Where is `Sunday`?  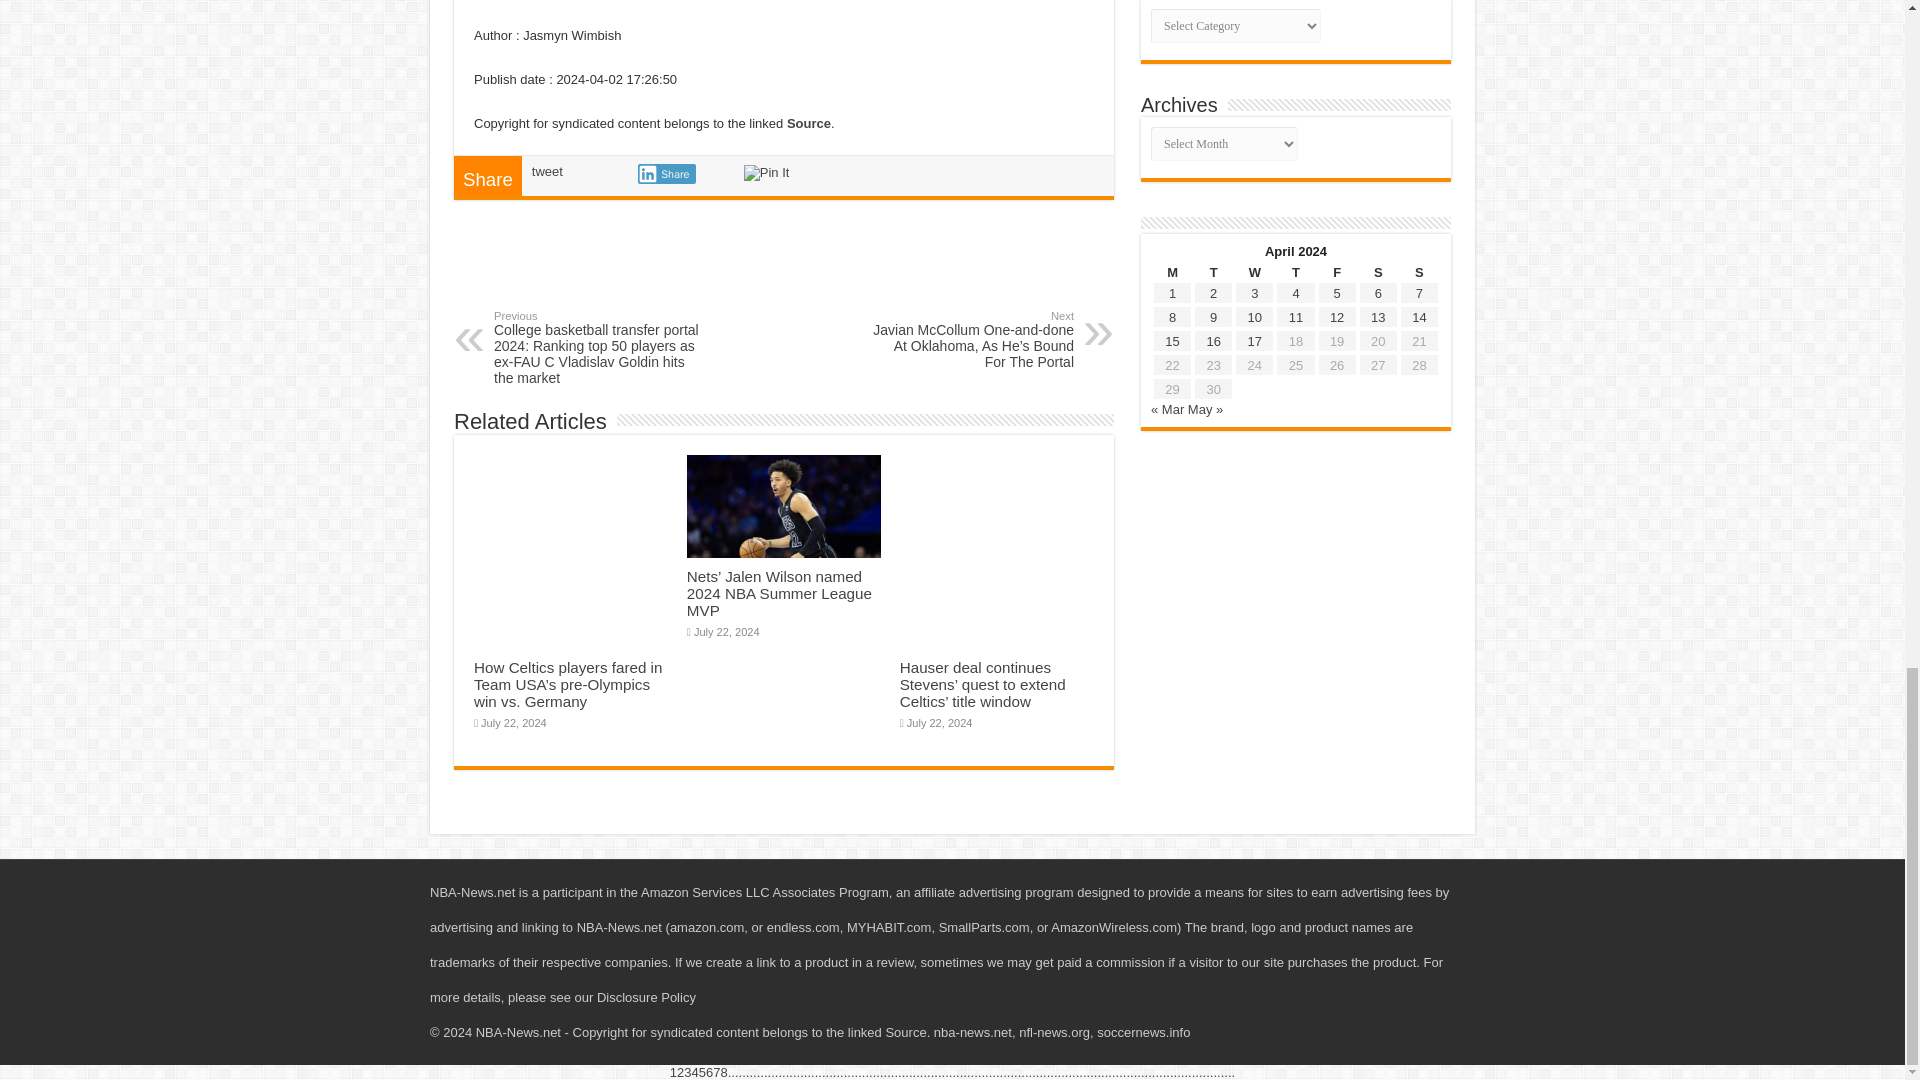
Sunday is located at coordinates (1418, 272).